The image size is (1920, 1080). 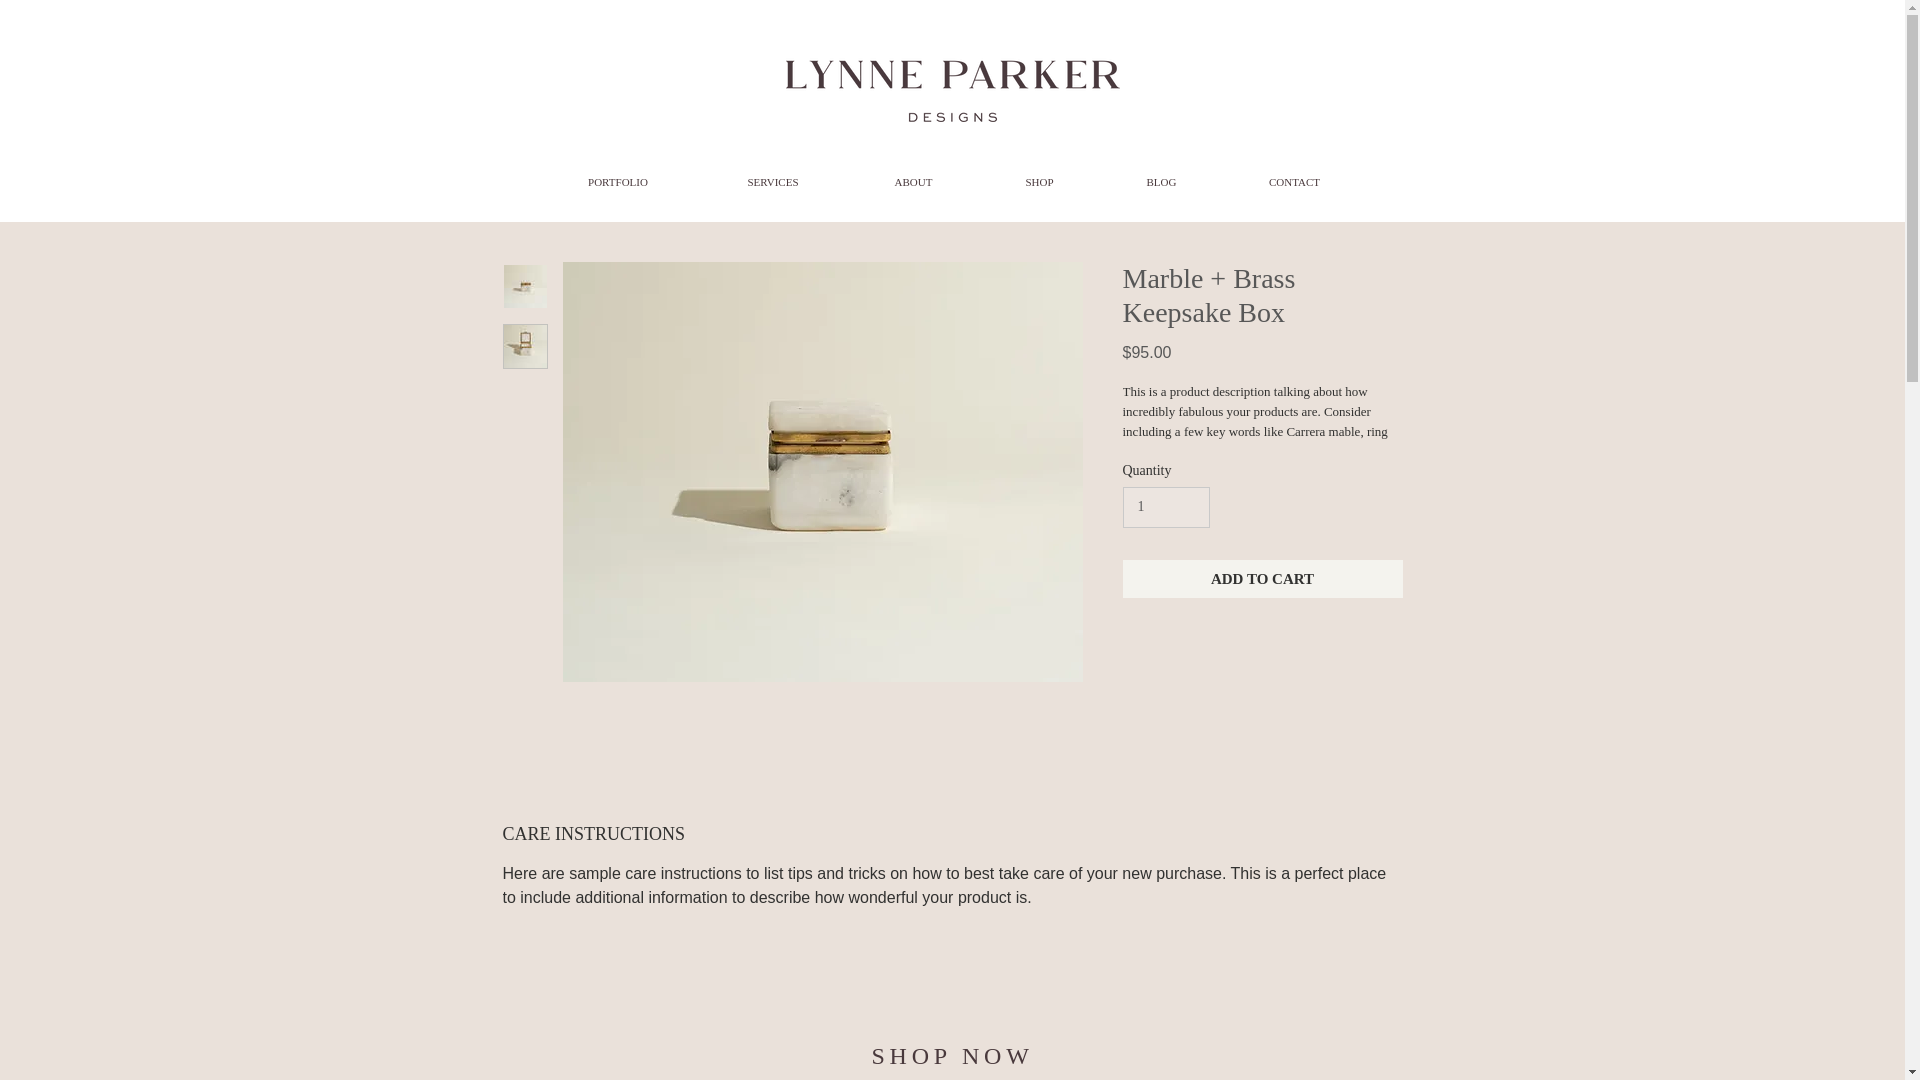 What do you see at coordinates (773, 182) in the screenshot?
I see `SERVICES` at bounding box center [773, 182].